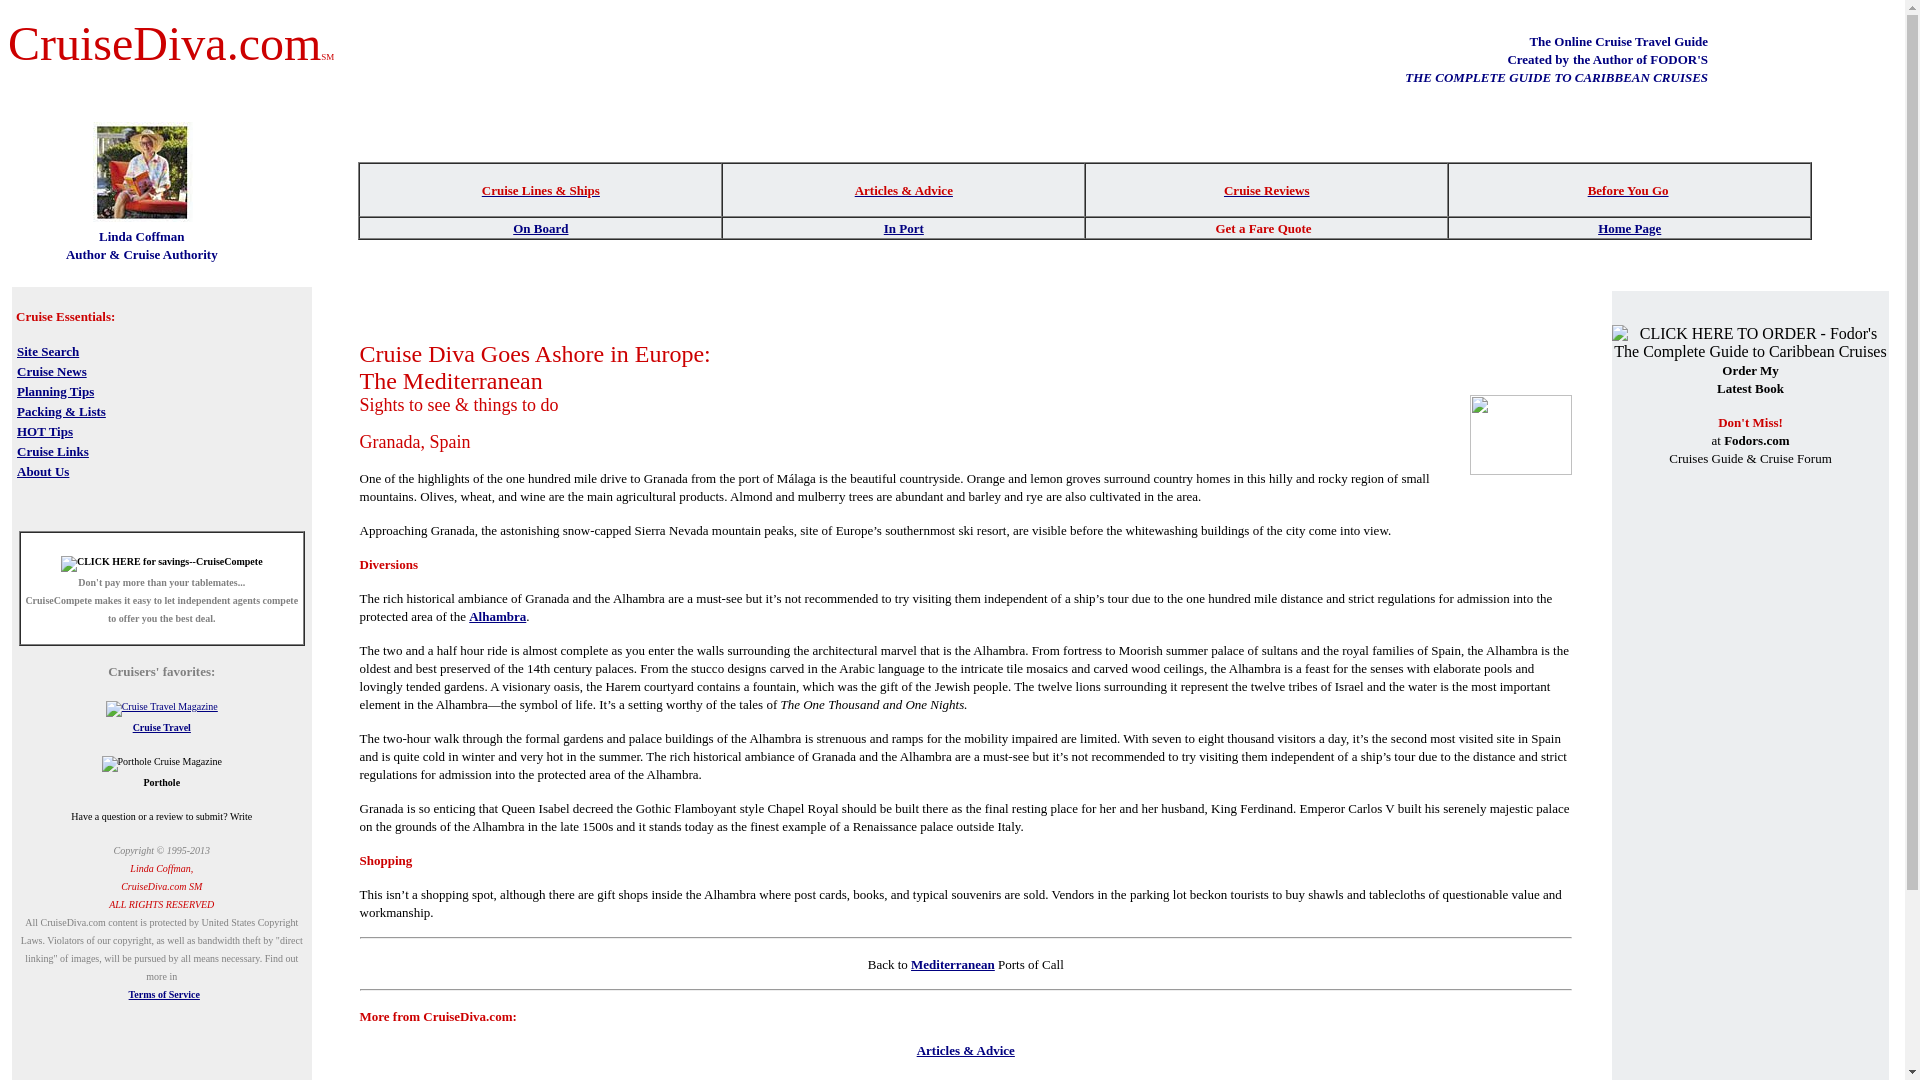 The width and height of the screenshot is (1920, 1080). Describe the element at coordinates (56, 390) in the screenshot. I see `Planning Tips` at that location.